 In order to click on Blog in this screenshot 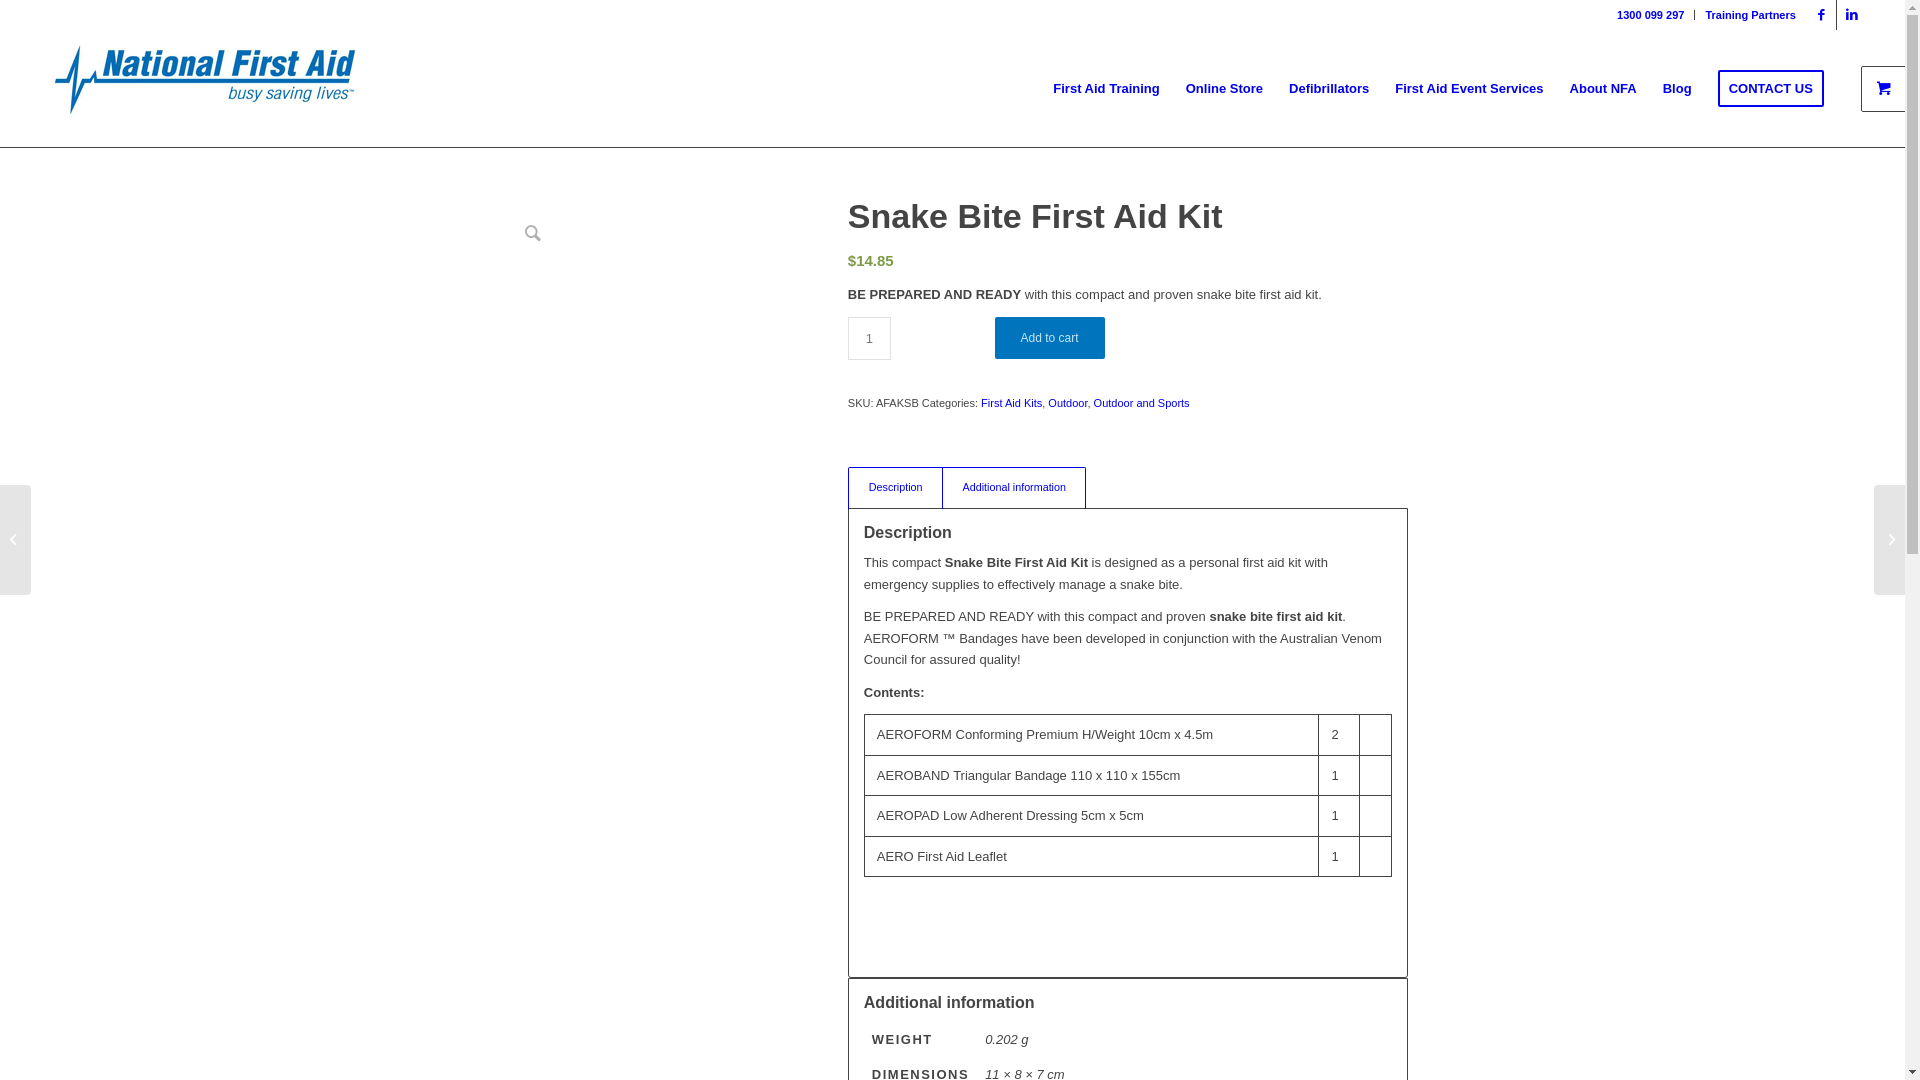, I will do `click(1678, 89)`.